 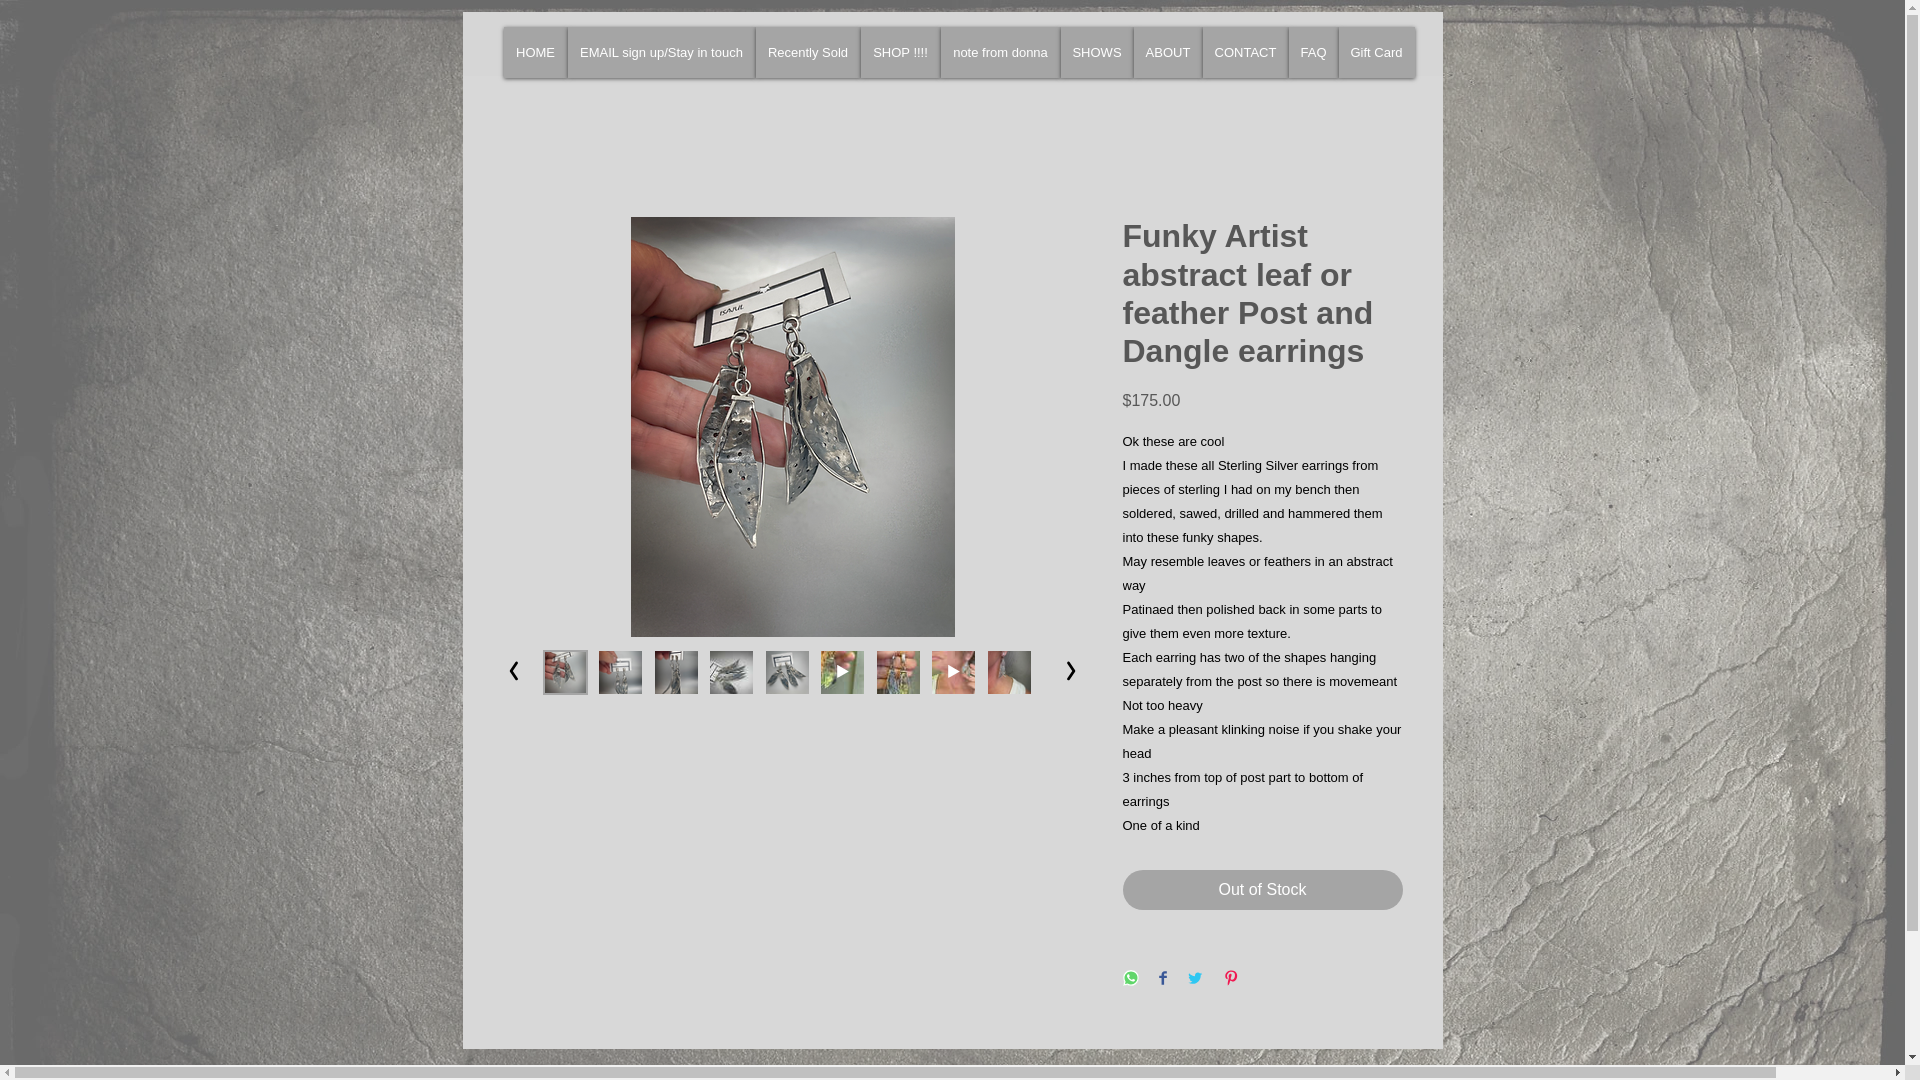 I want to click on SHOP !!!!, so click(x=900, y=52).